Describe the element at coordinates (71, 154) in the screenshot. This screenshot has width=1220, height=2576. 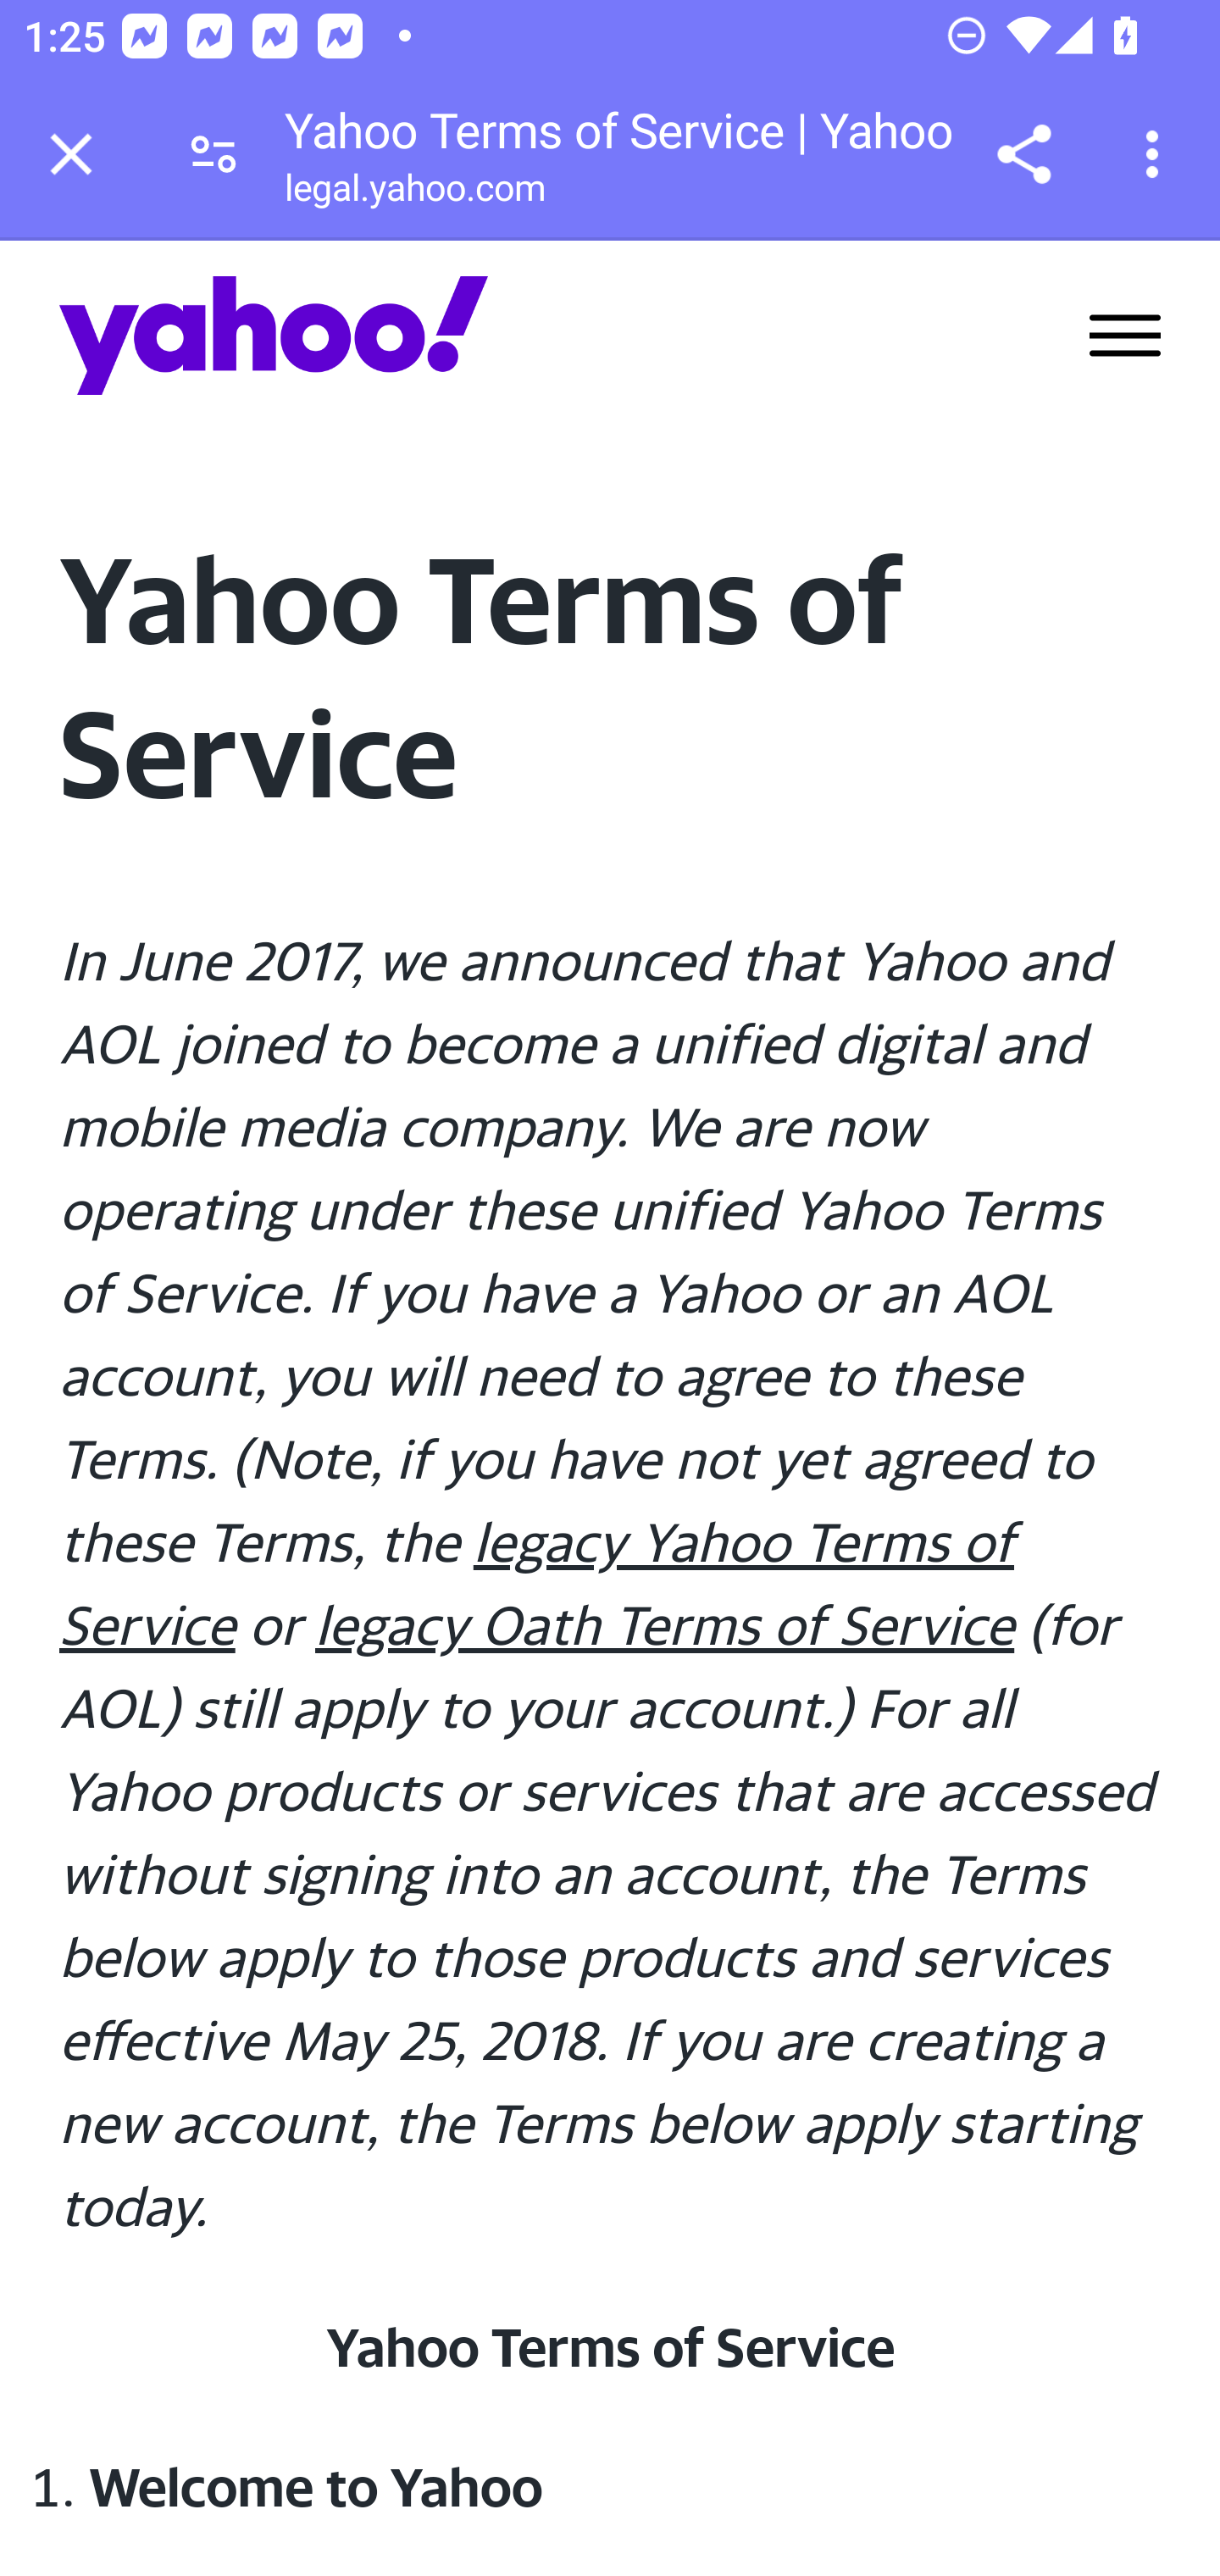
I see `Close tab` at that location.